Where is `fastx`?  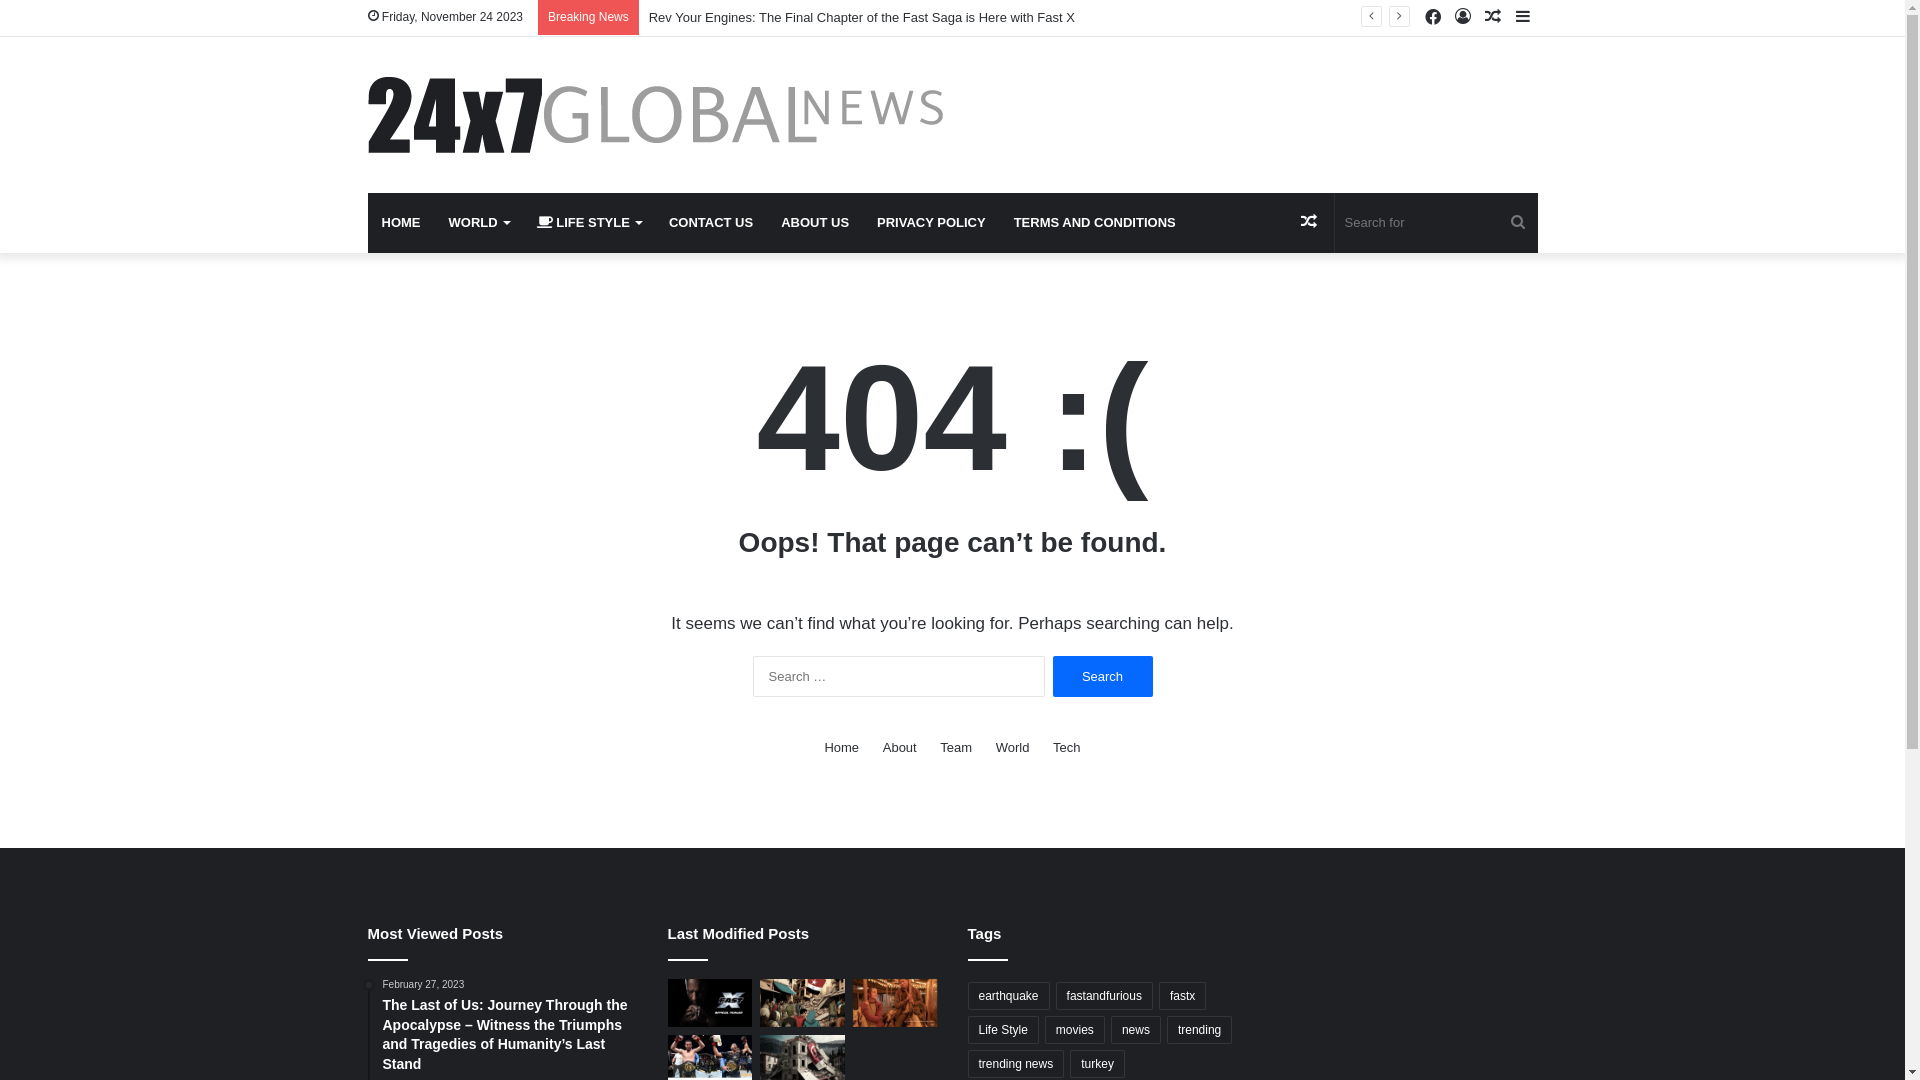
fastx is located at coordinates (1182, 996).